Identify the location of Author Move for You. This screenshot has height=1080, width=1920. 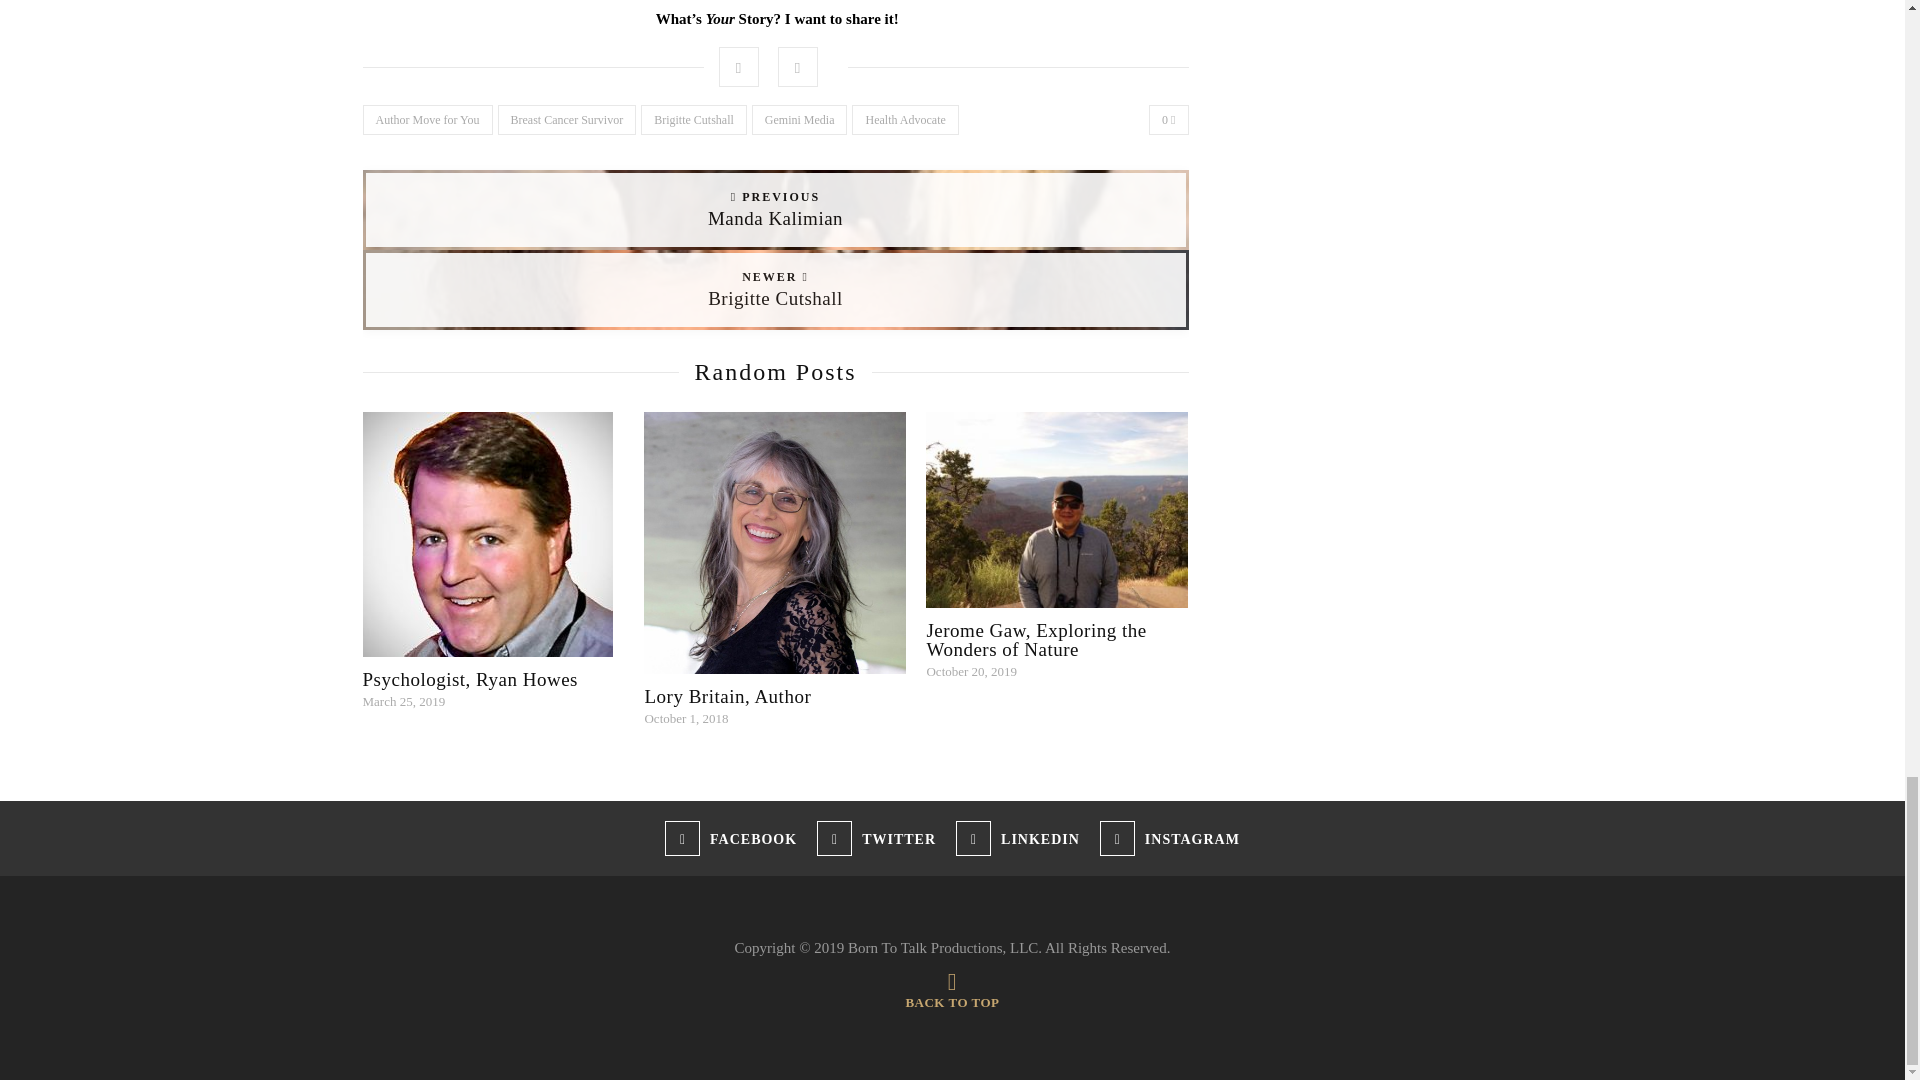
(426, 120).